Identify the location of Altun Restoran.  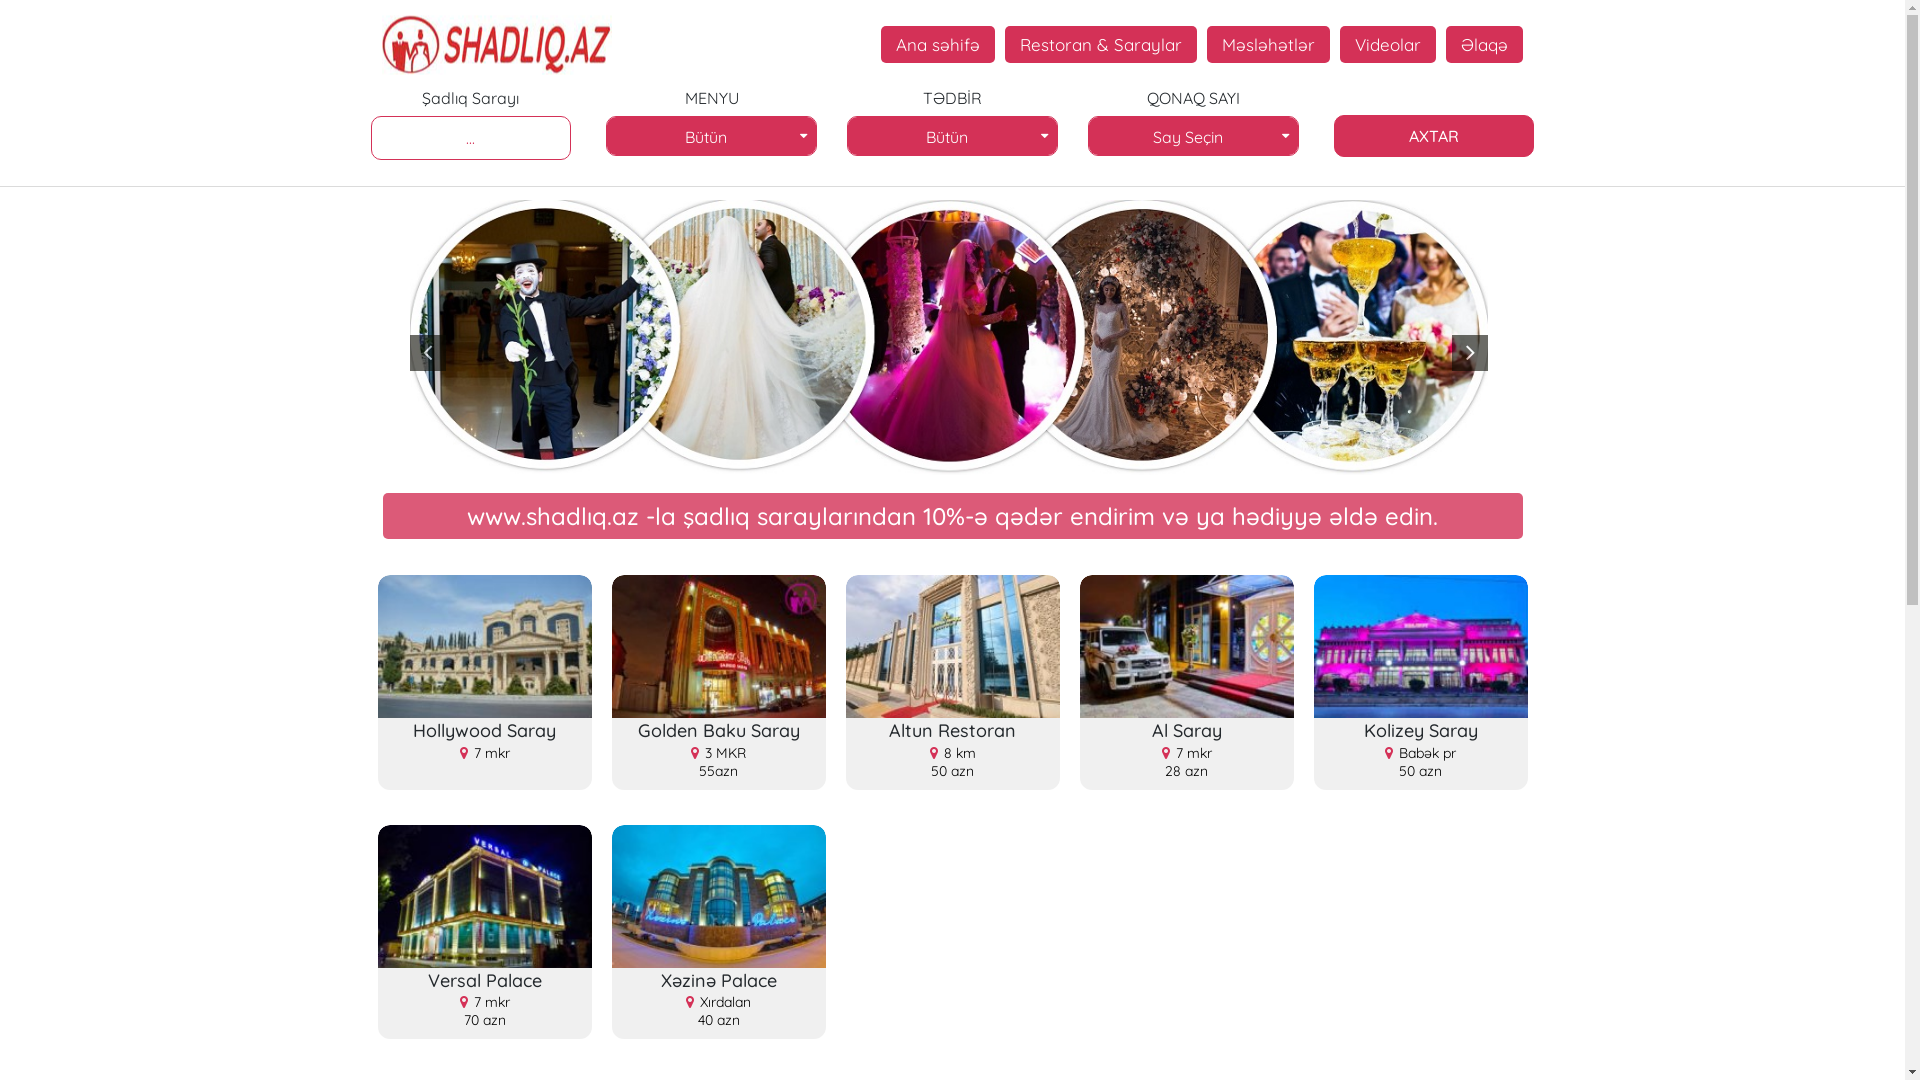
(953, 646).